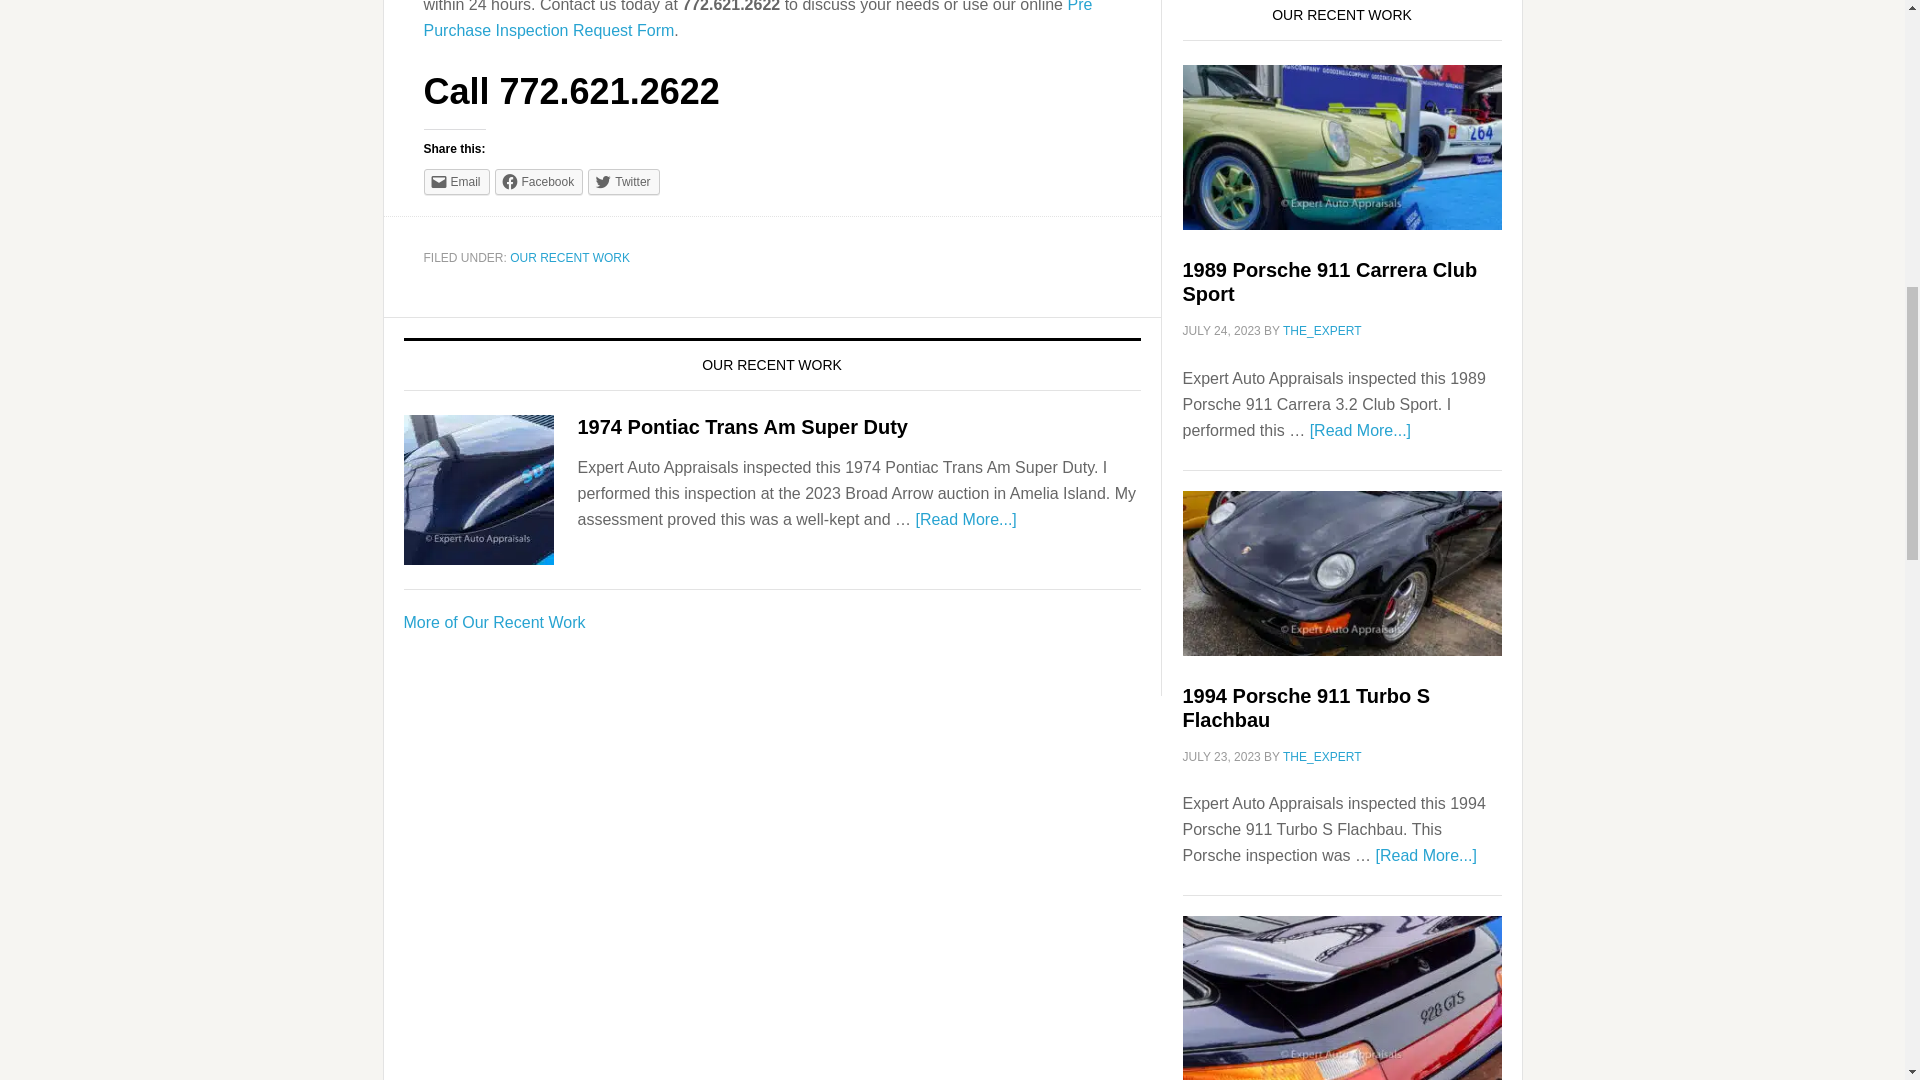  I want to click on Our Recent Work, so click(494, 622).